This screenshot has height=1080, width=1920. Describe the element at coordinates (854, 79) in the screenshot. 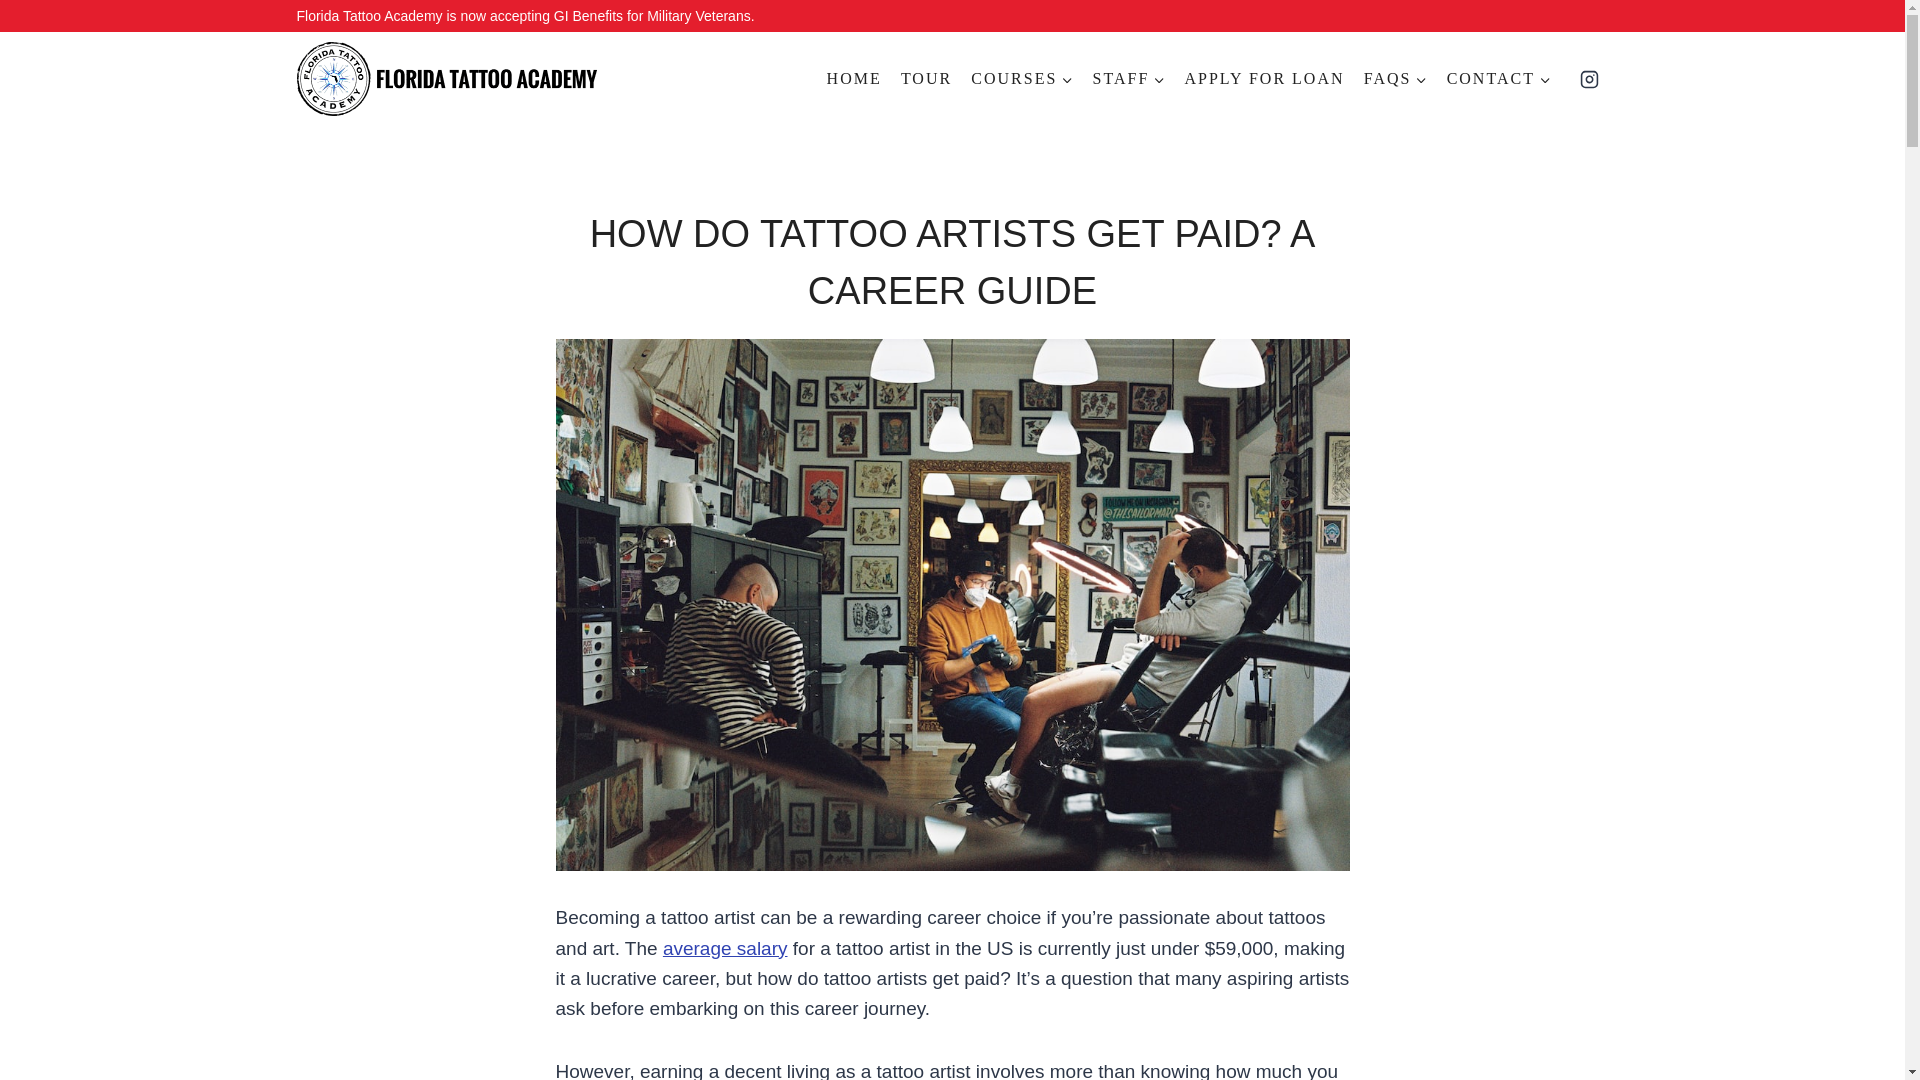

I see `HOME` at that location.